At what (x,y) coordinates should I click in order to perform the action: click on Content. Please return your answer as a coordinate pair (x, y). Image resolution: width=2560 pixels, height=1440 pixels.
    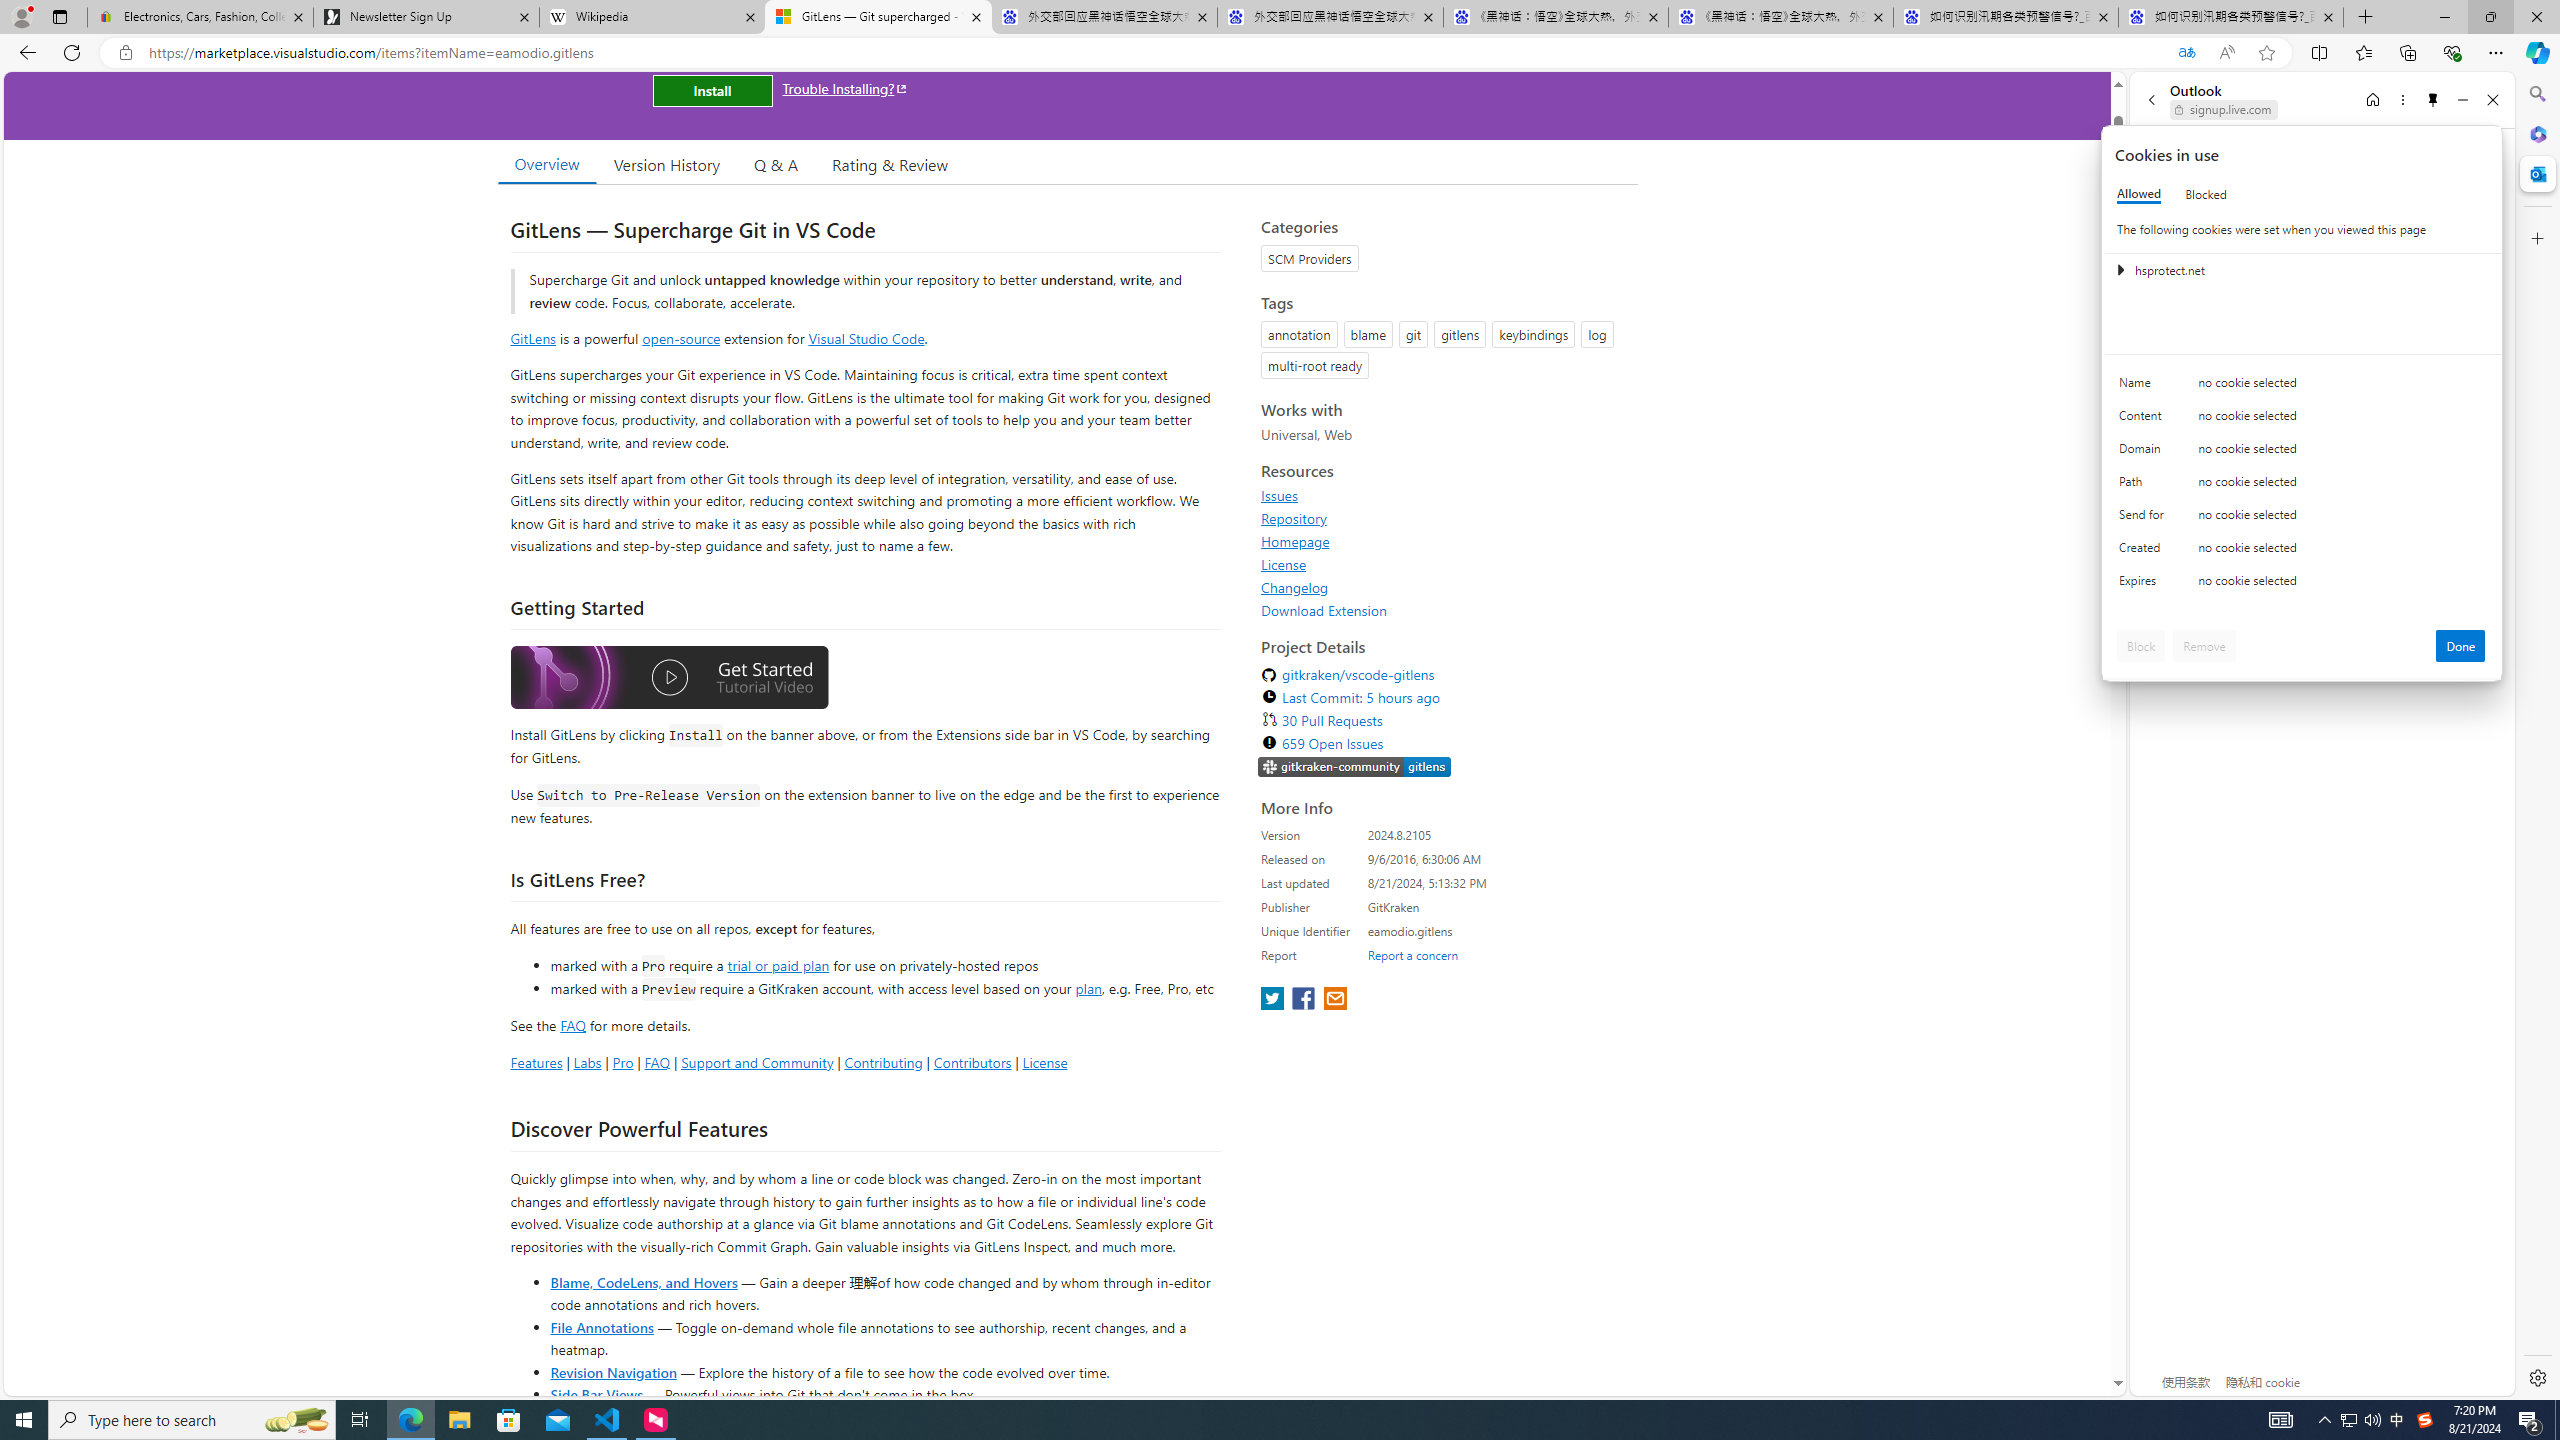
    Looking at the image, I should click on (2145, 420).